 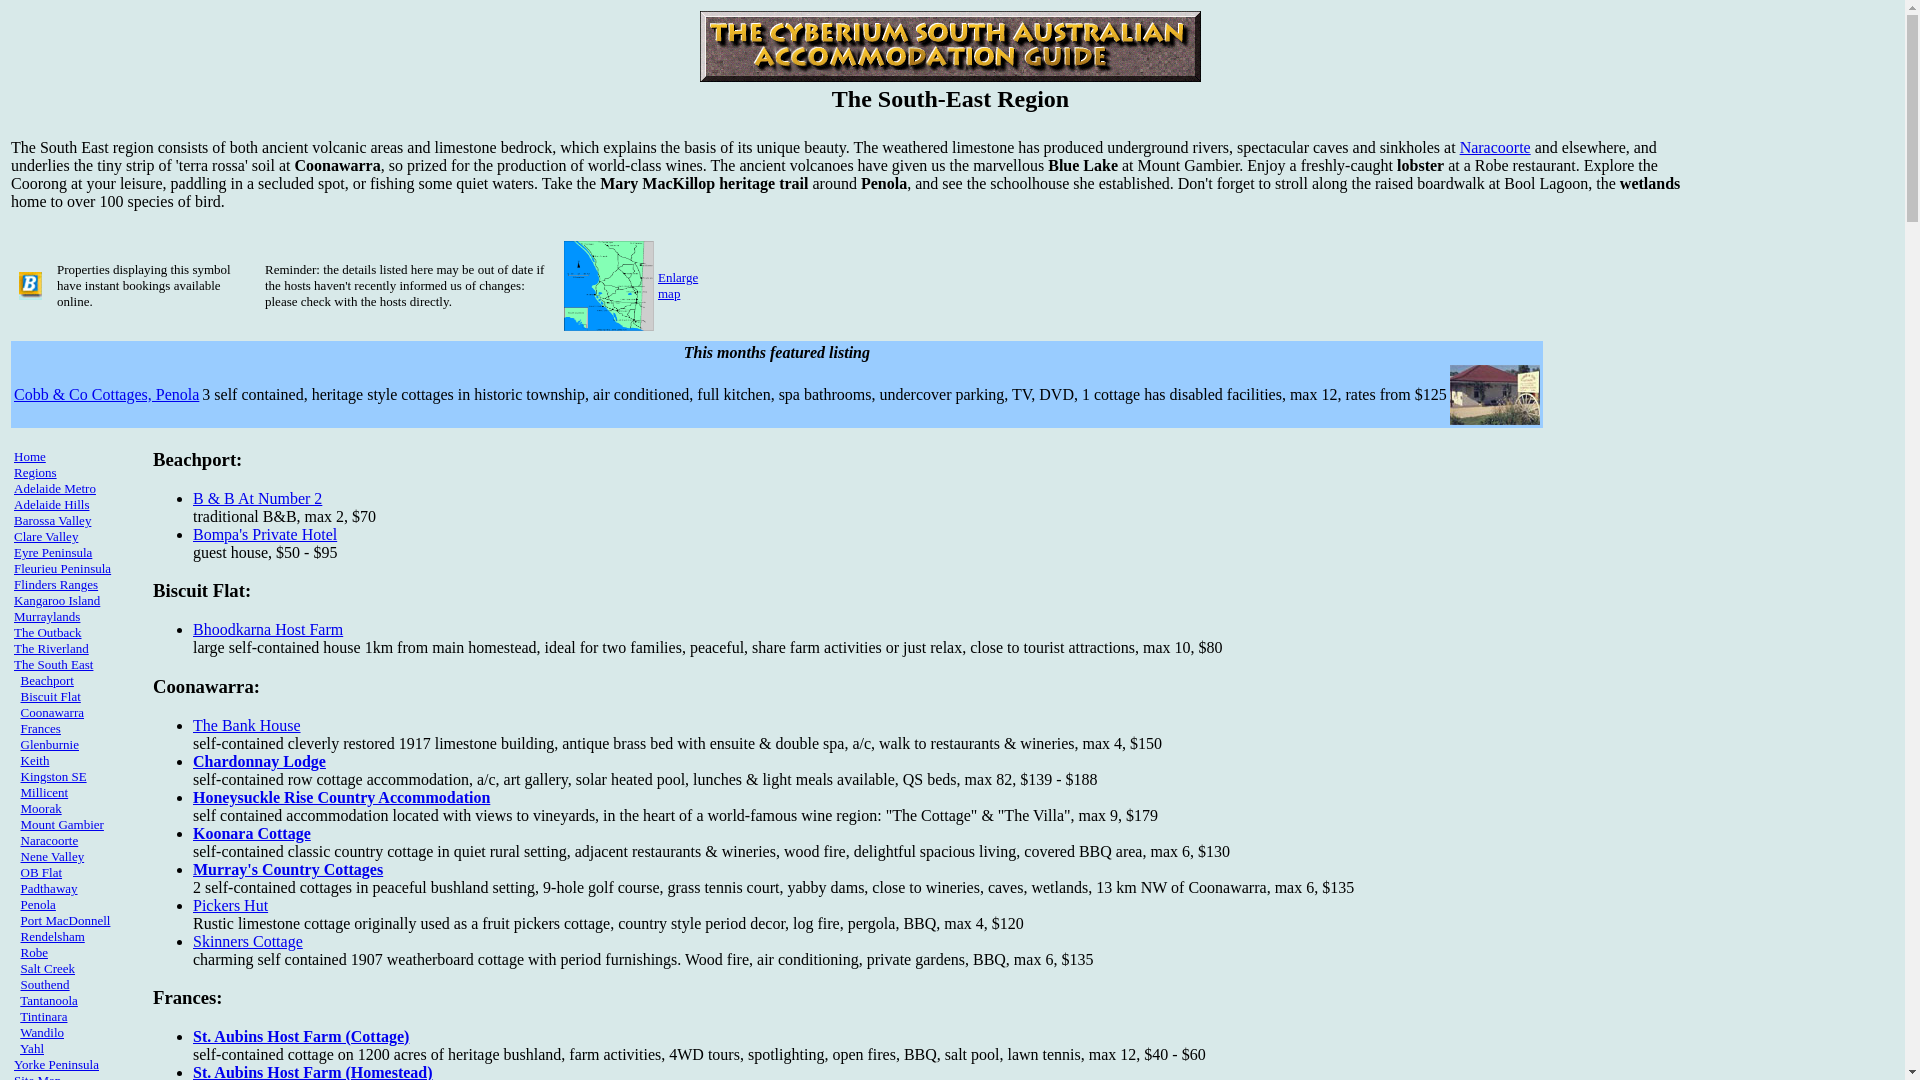 What do you see at coordinates (34, 760) in the screenshot?
I see `Keith` at bounding box center [34, 760].